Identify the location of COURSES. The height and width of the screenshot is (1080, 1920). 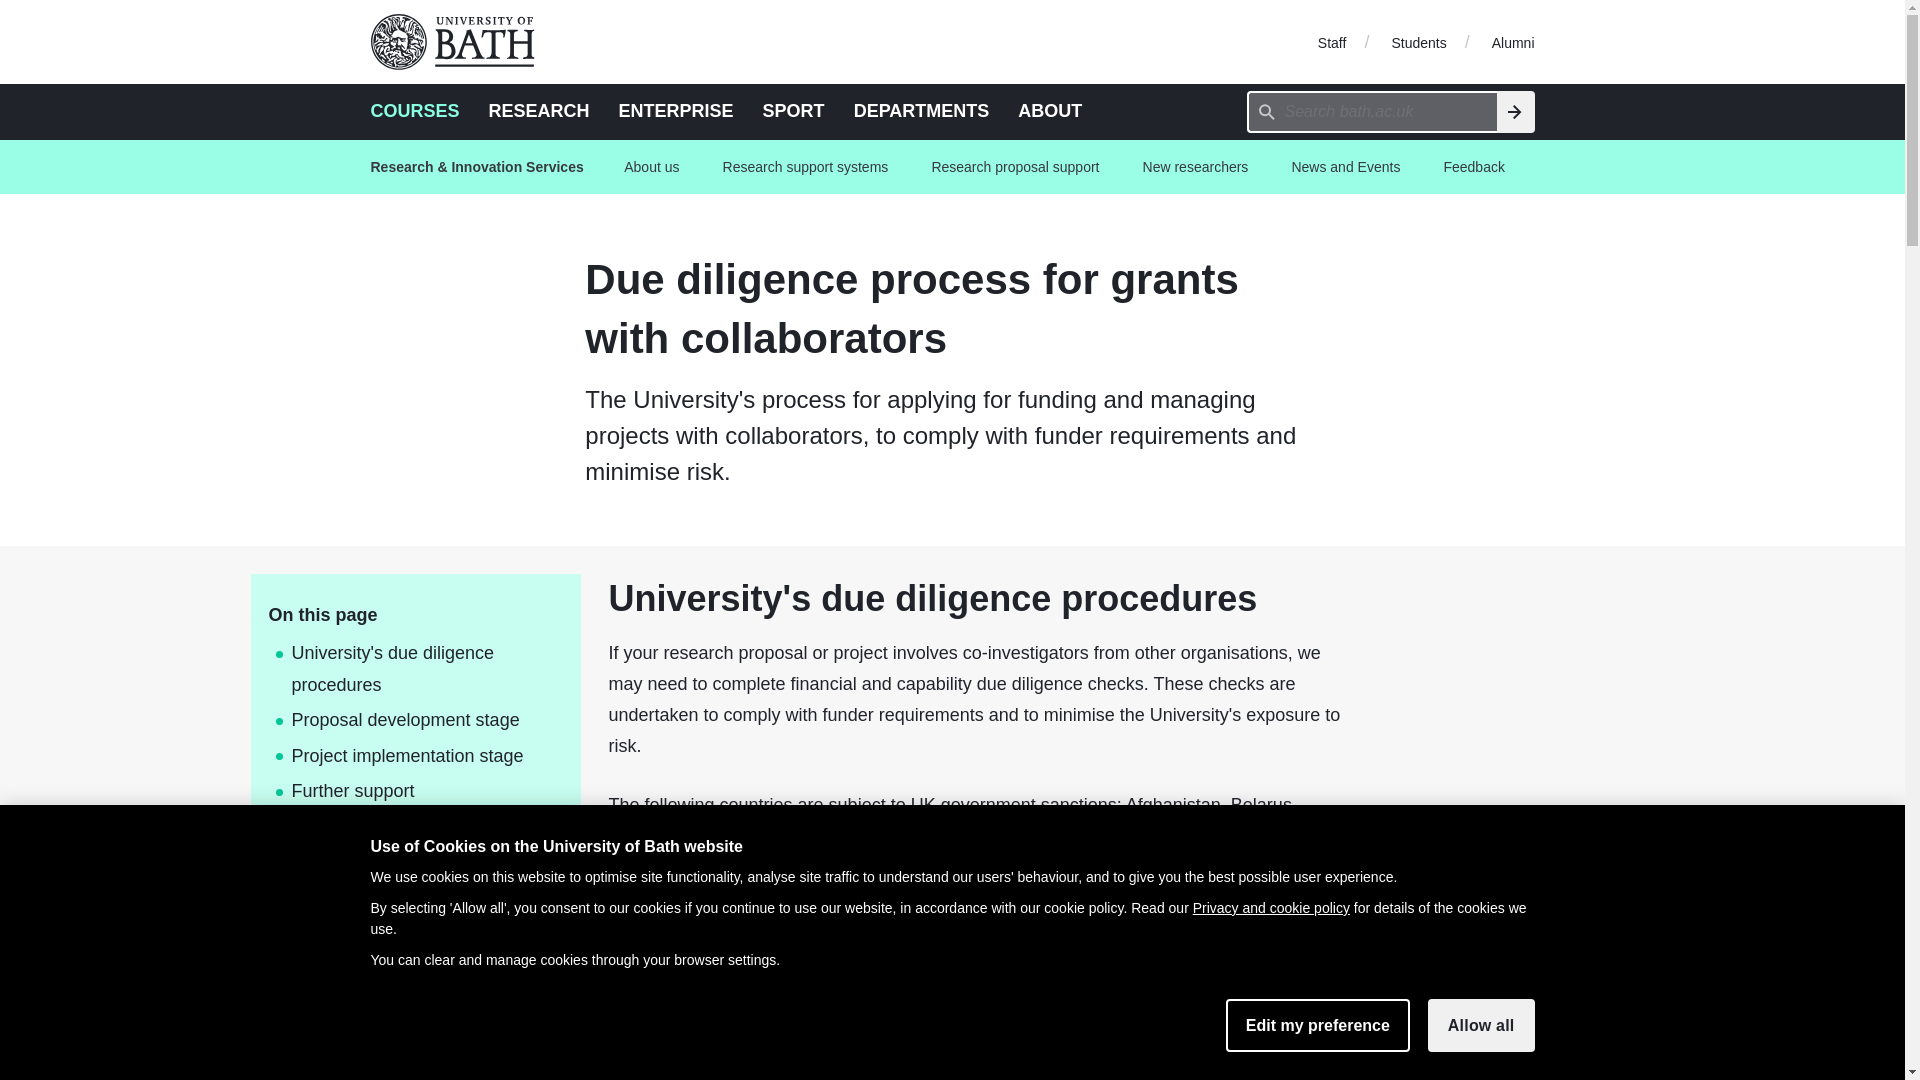
(414, 110).